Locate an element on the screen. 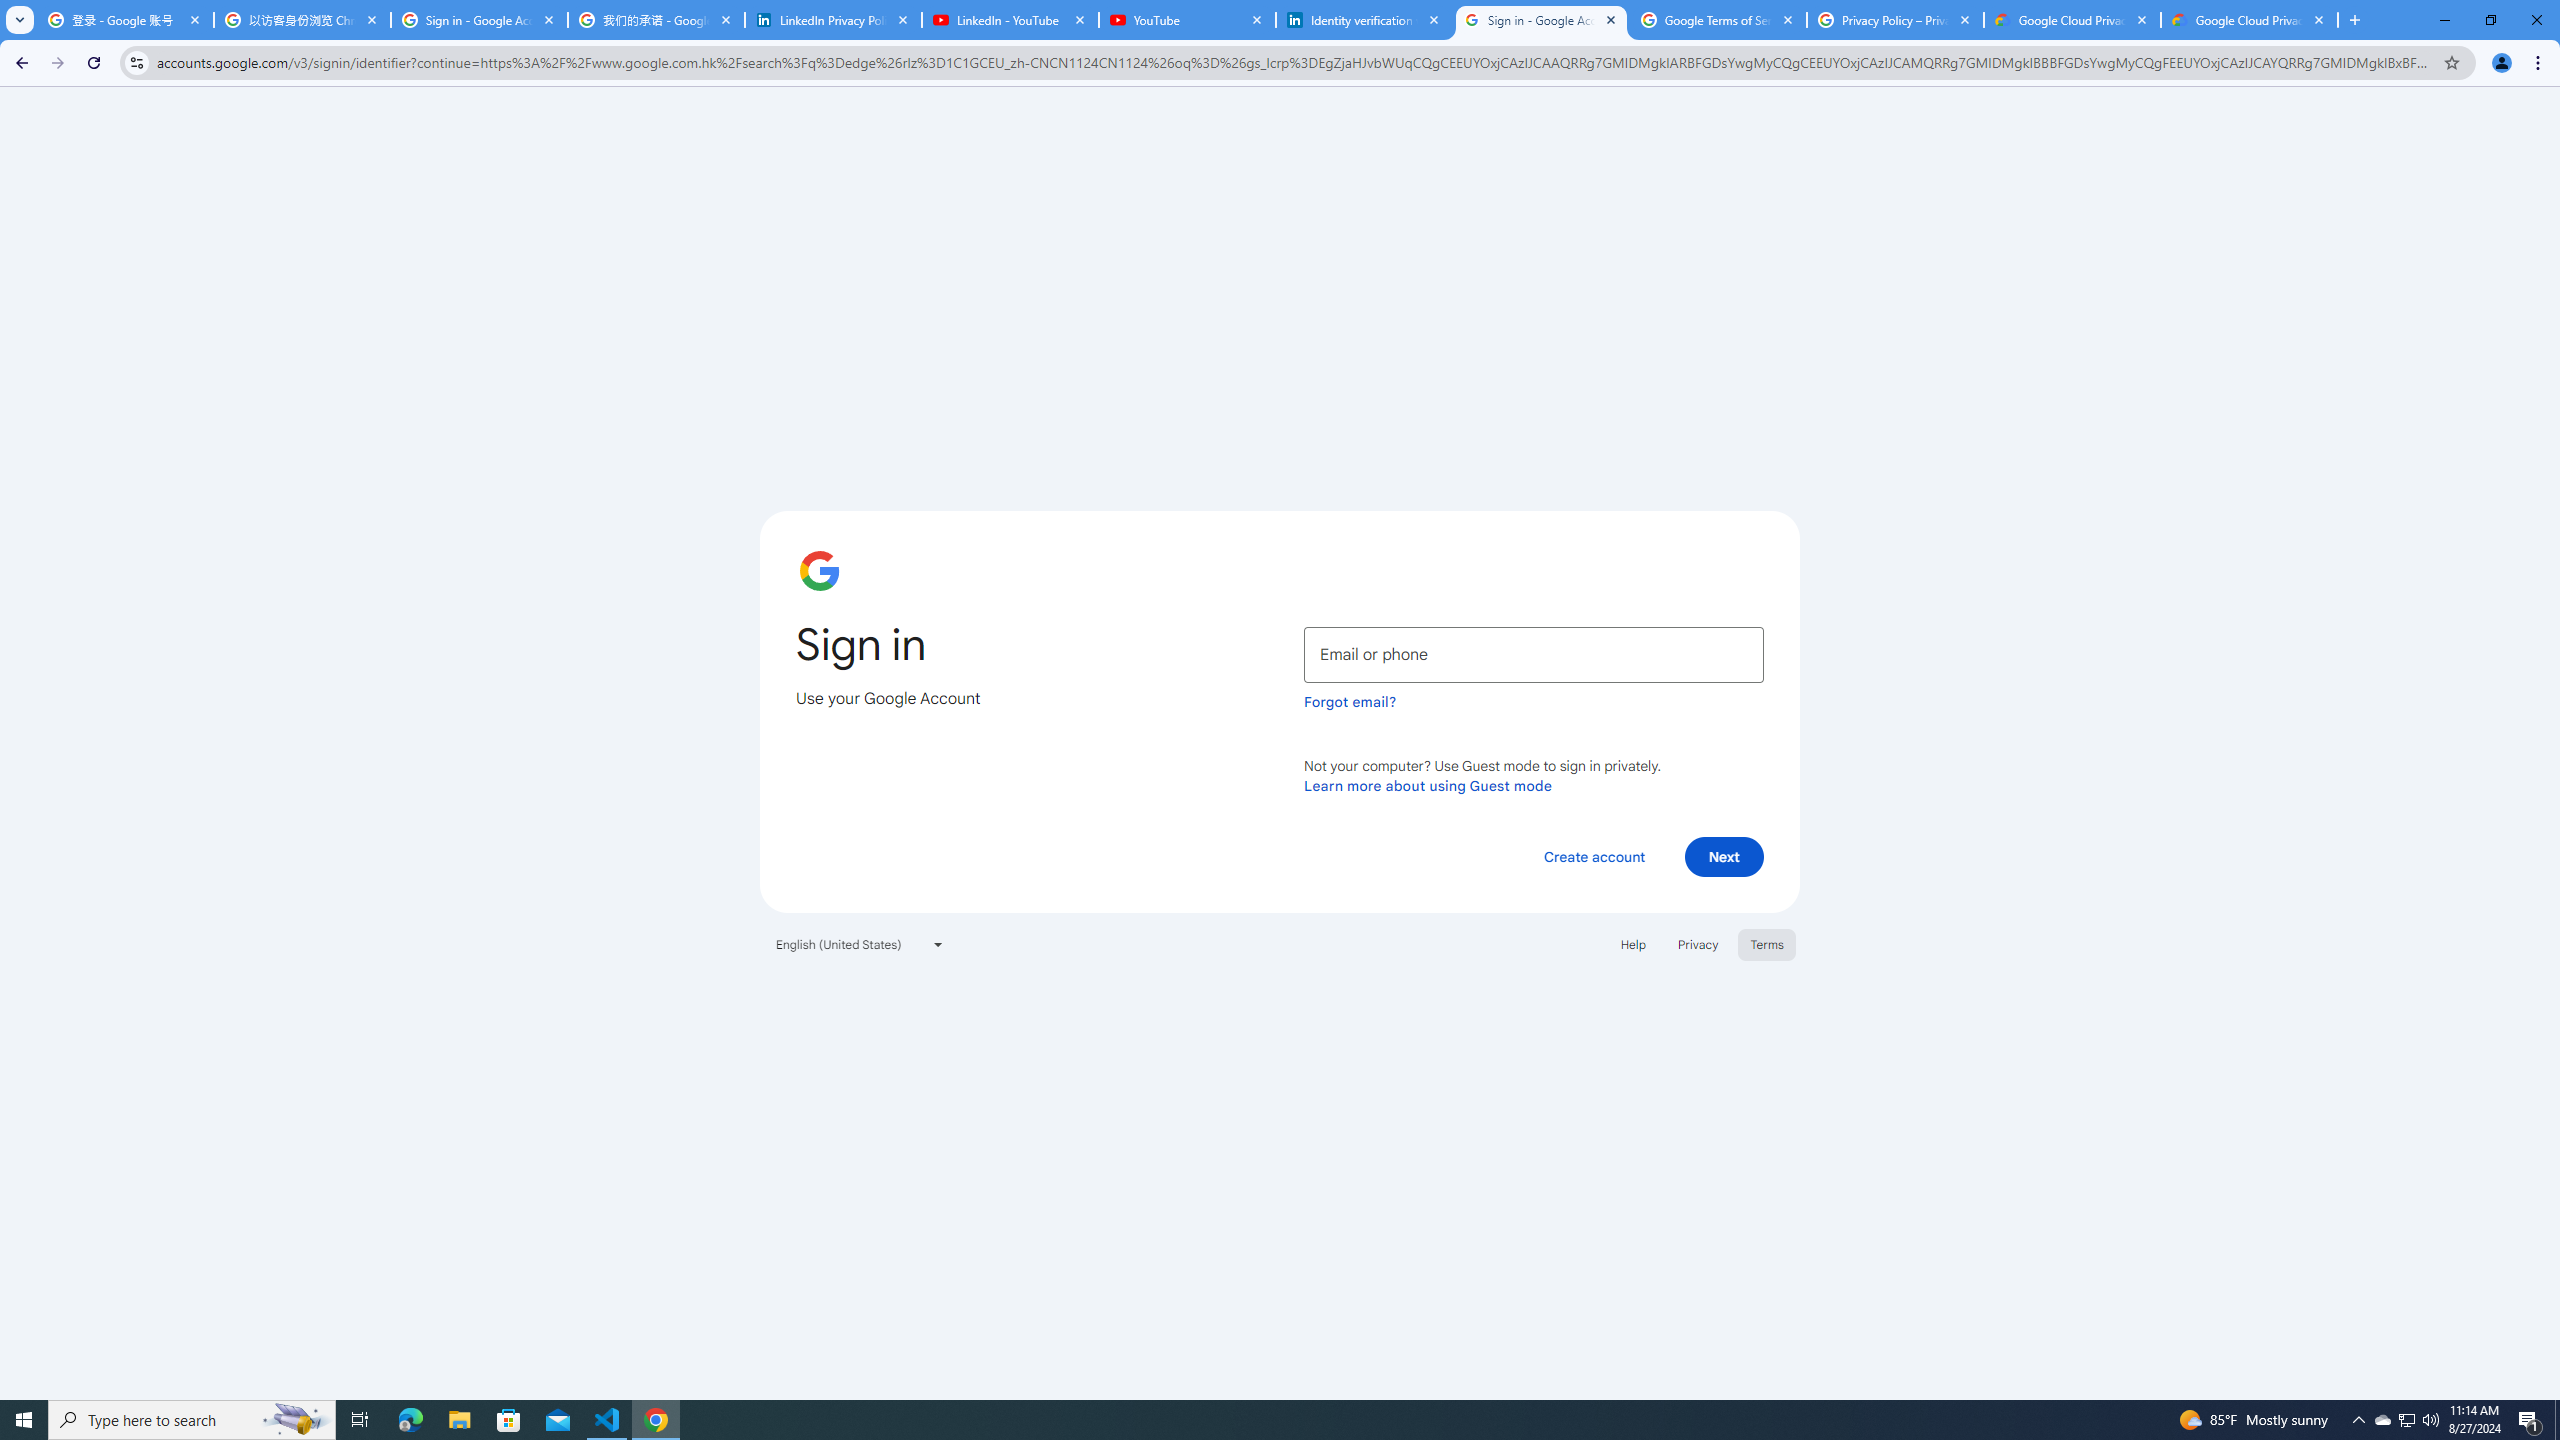 This screenshot has height=1440, width=2560. LinkedIn Privacy Policy is located at coordinates (834, 20).